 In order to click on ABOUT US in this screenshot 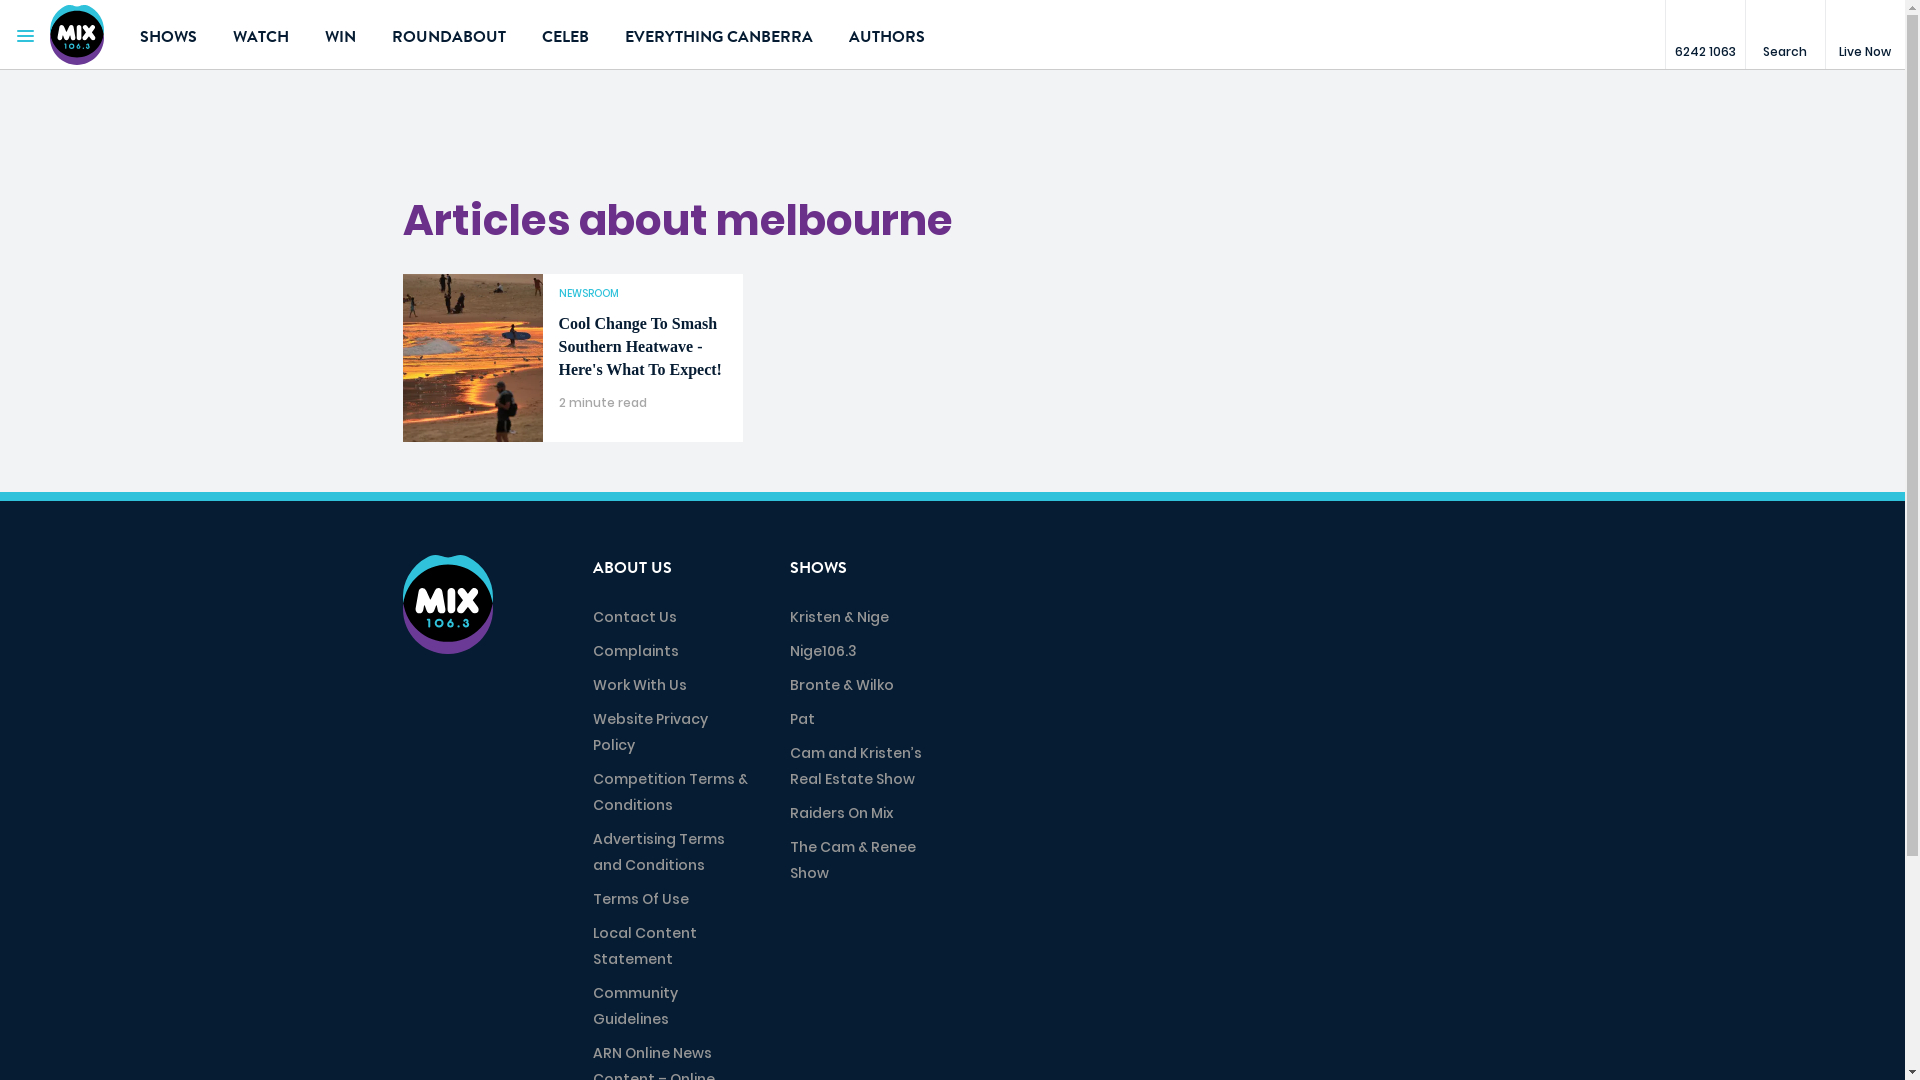, I will do `click(632, 568)`.